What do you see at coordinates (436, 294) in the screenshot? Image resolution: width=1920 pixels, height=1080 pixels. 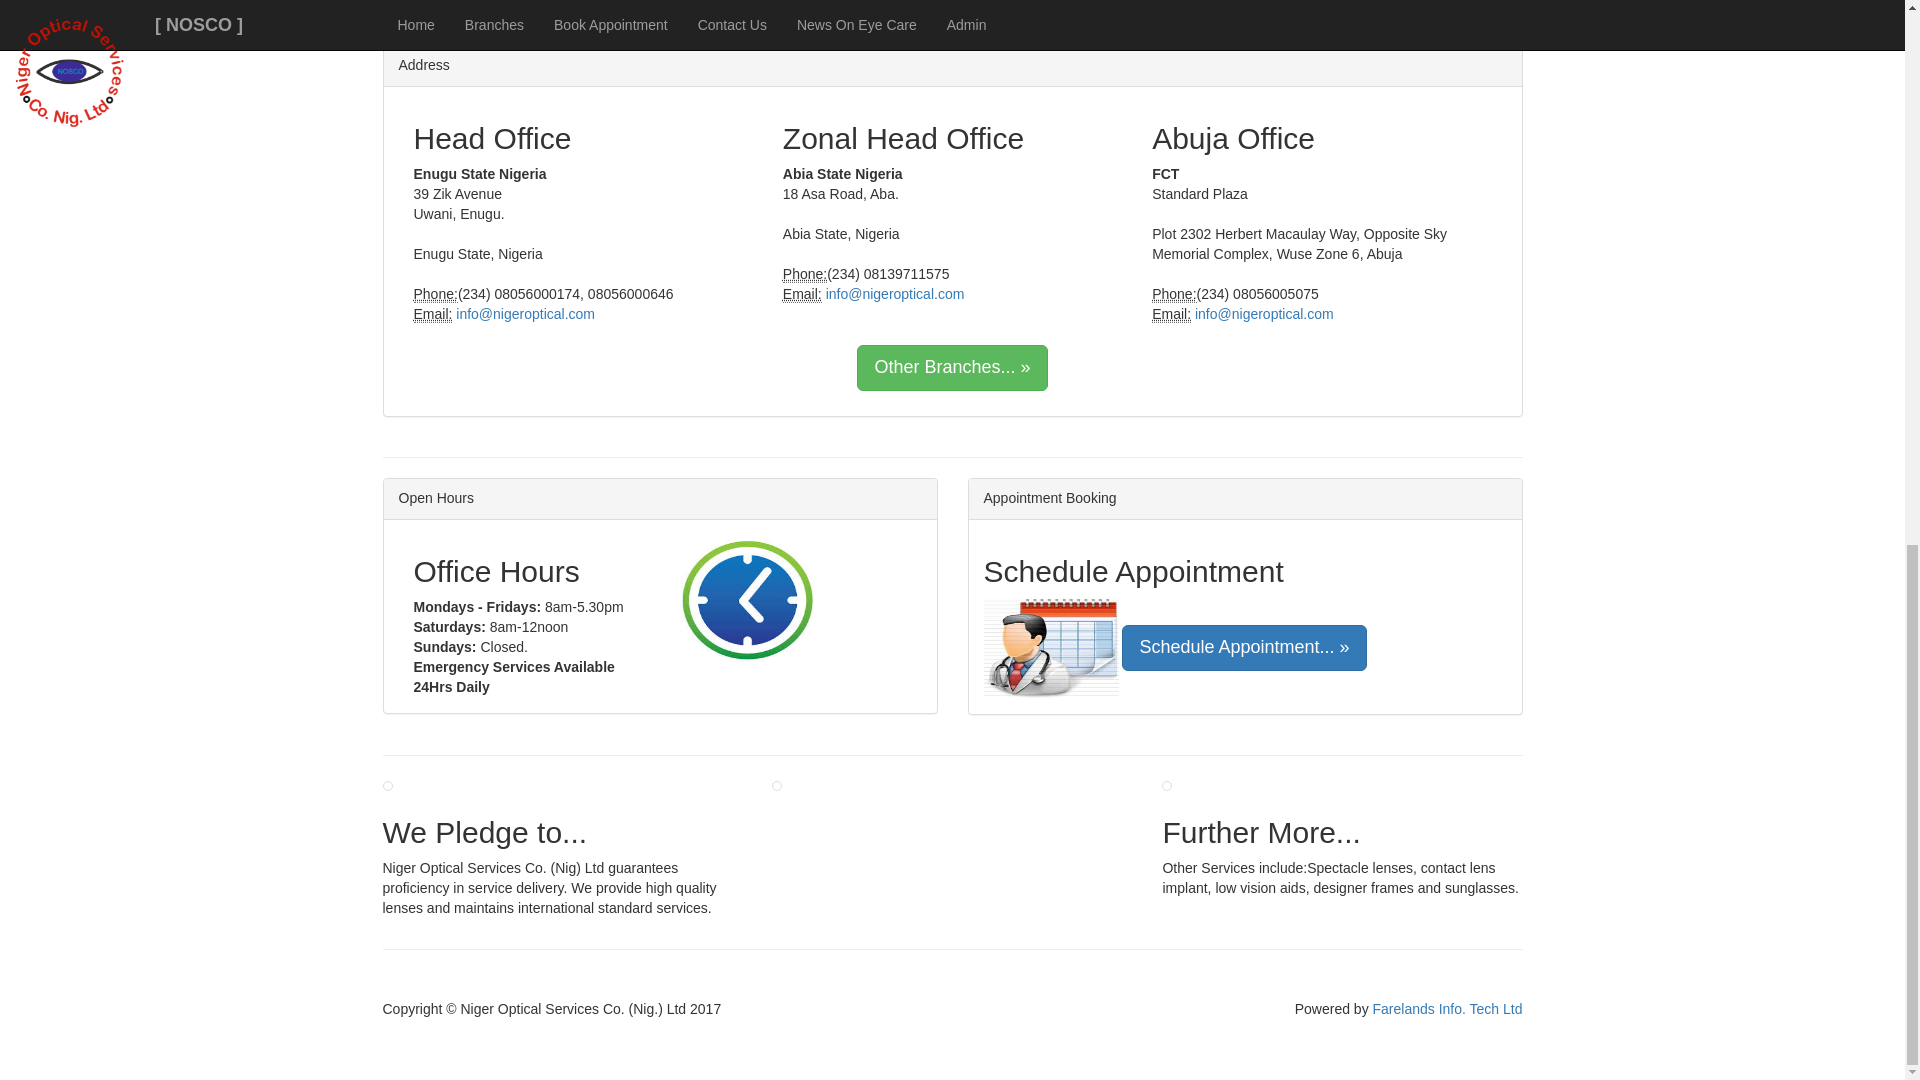 I see `Phone` at bounding box center [436, 294].